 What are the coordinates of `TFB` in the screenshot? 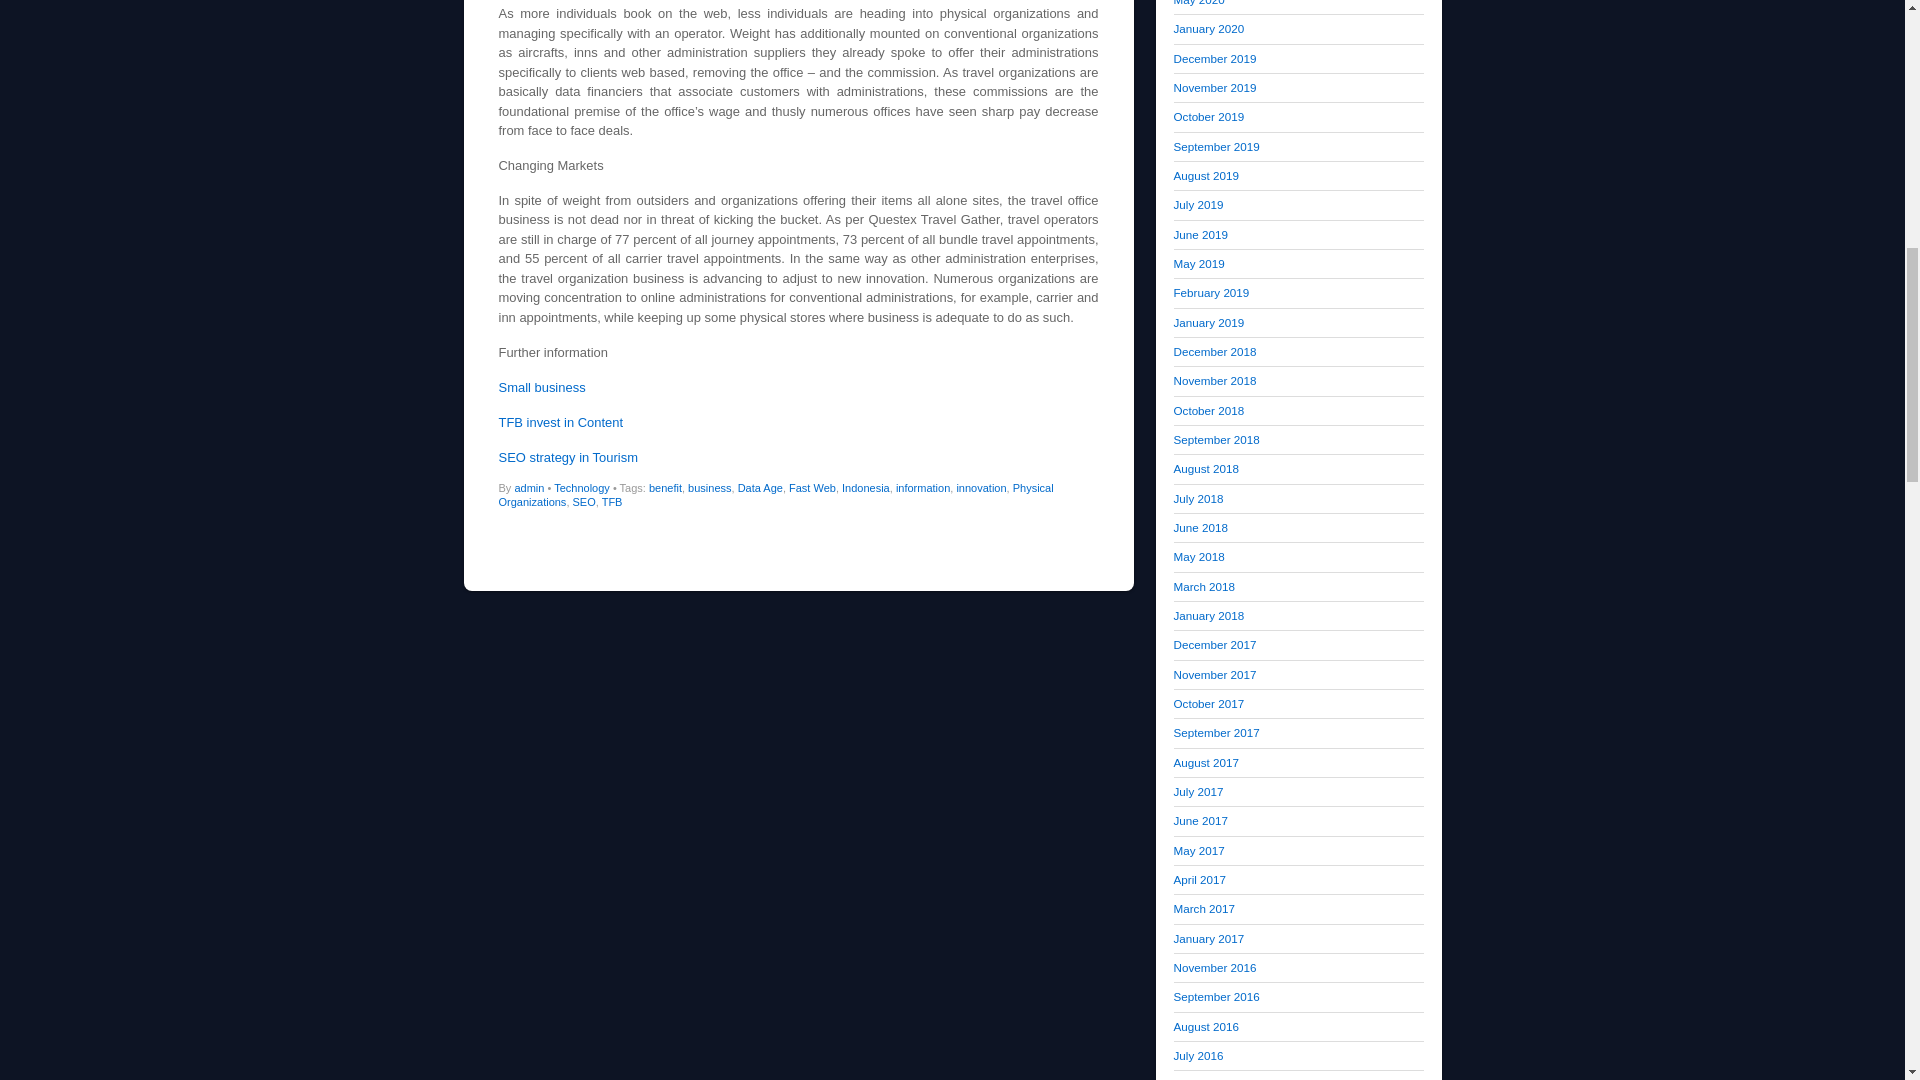 It's located at (612, 501).